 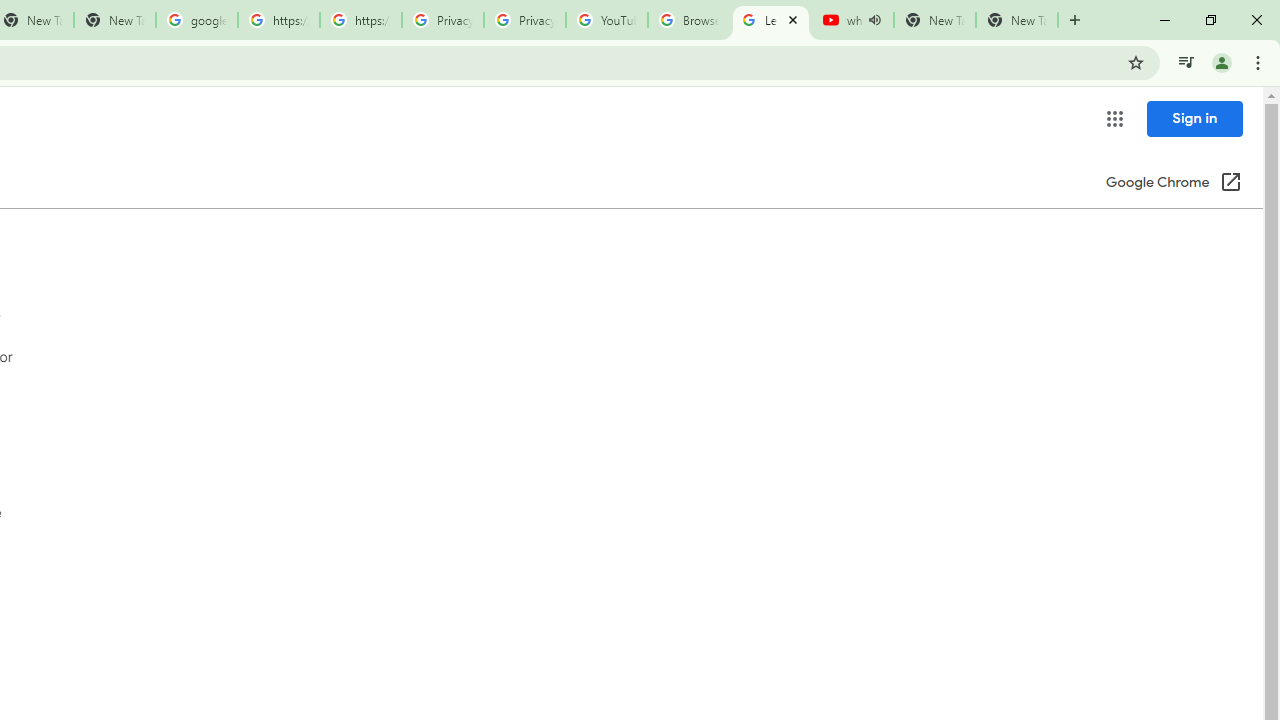 What do you see at coordinates (1016, 20) in the screenshot?
I see `New Tab` at bounding box center [1016, 20].